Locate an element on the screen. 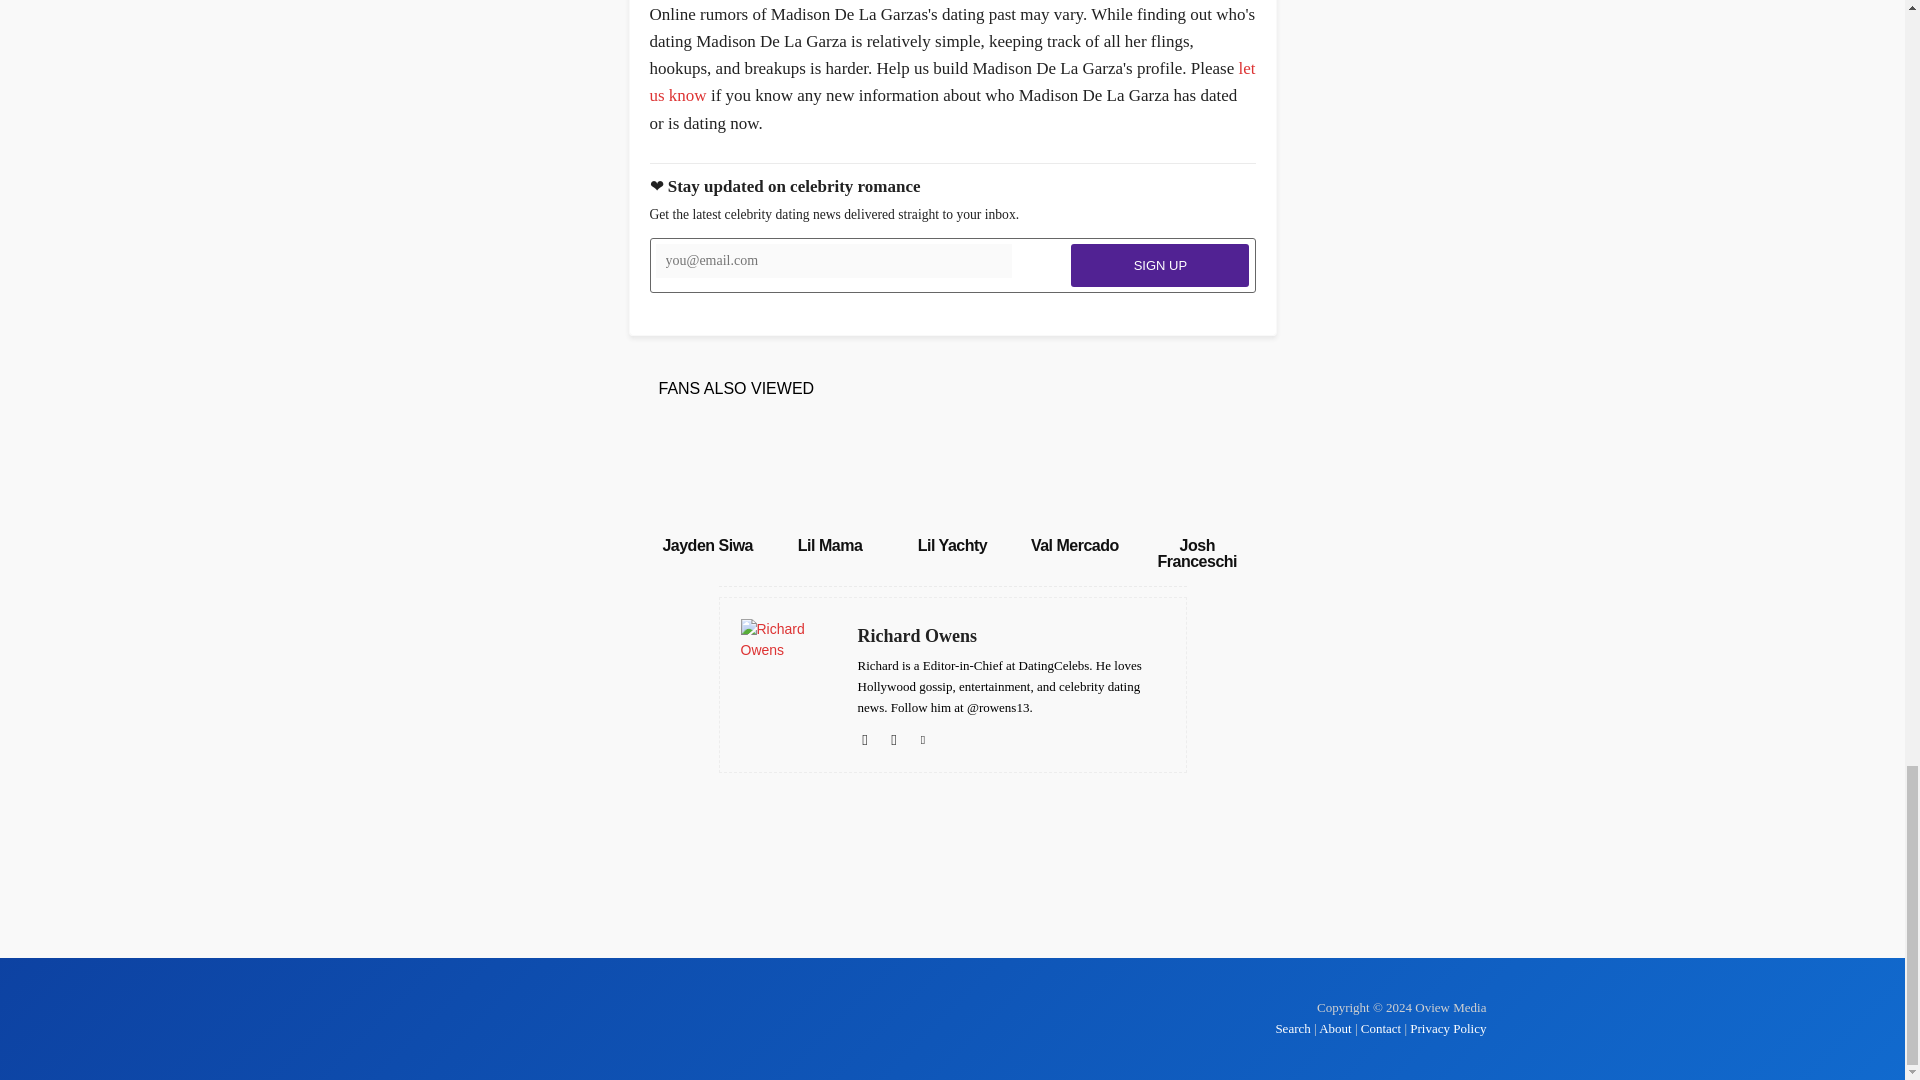  Lil Mama is located at coordinates (830, 545).